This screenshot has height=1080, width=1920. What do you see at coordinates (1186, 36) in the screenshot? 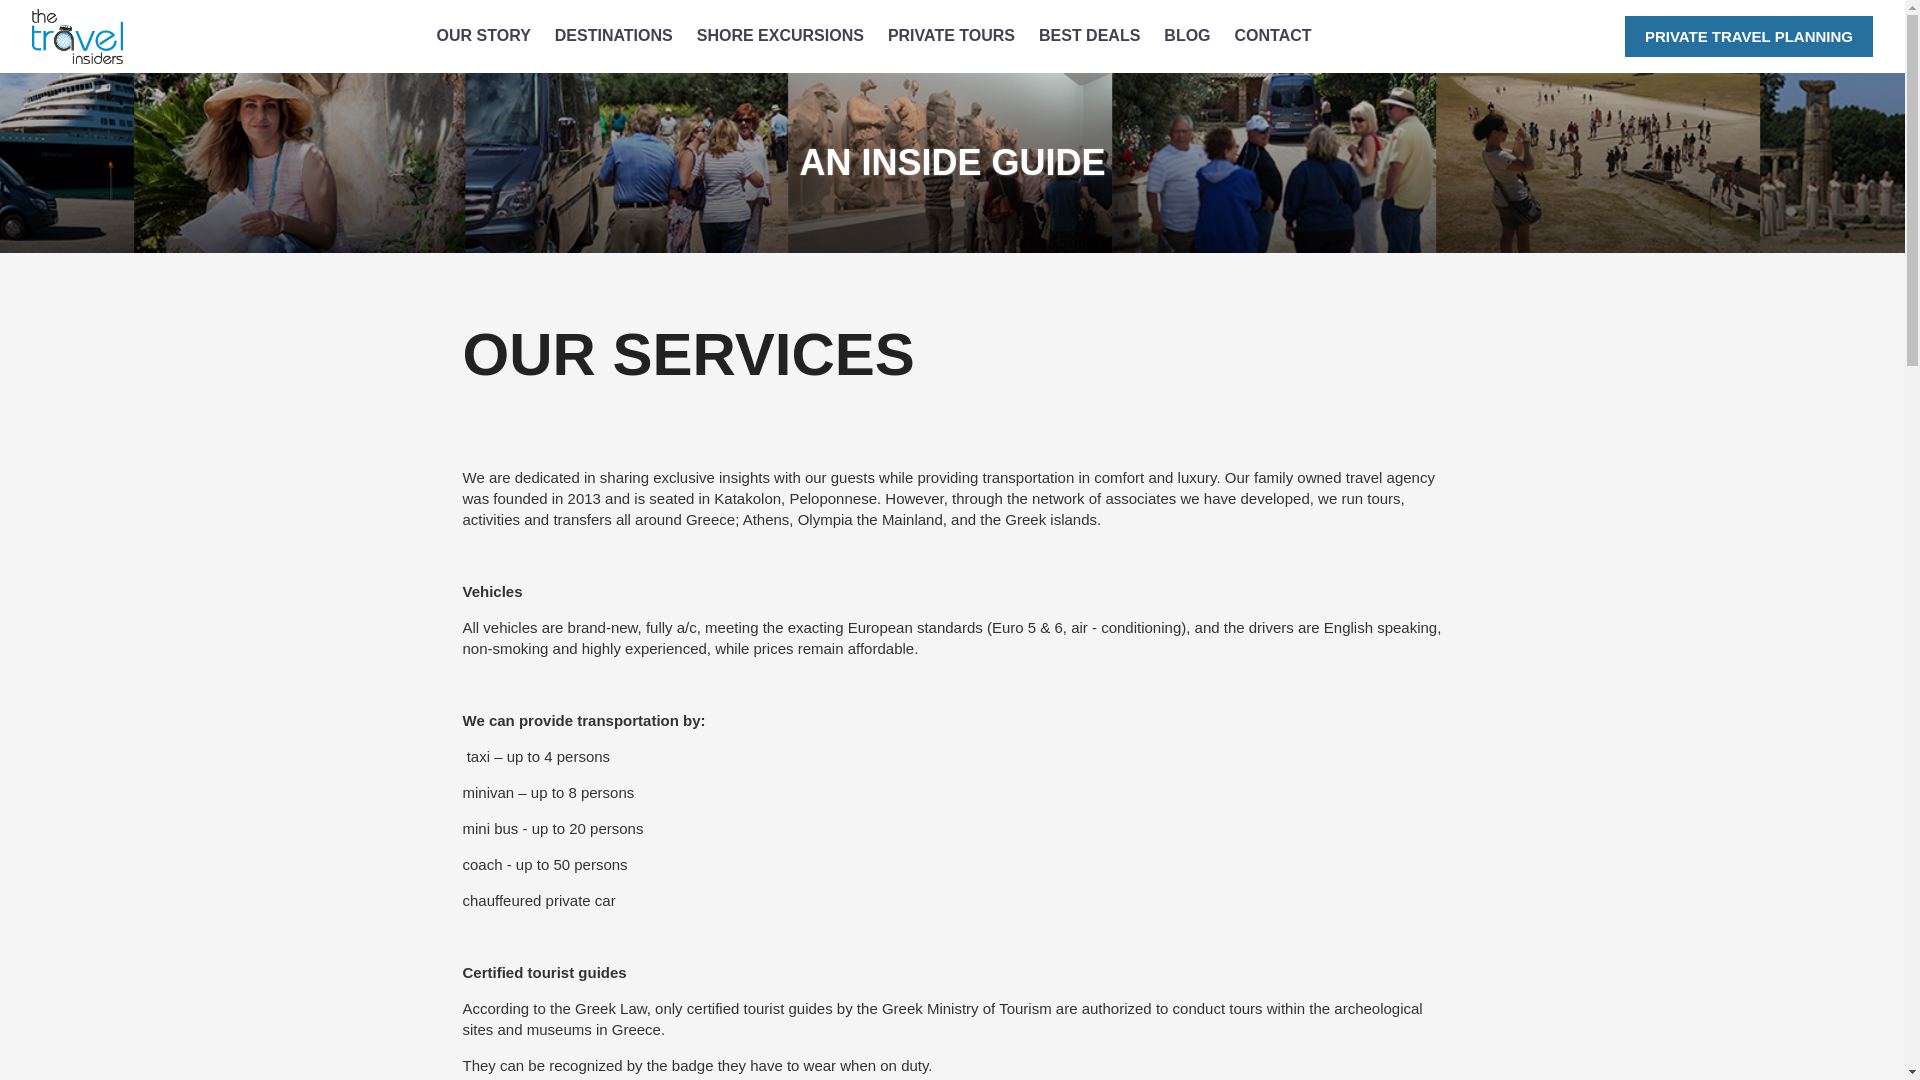
I see `Blog` at bounding box center [1186, 36].